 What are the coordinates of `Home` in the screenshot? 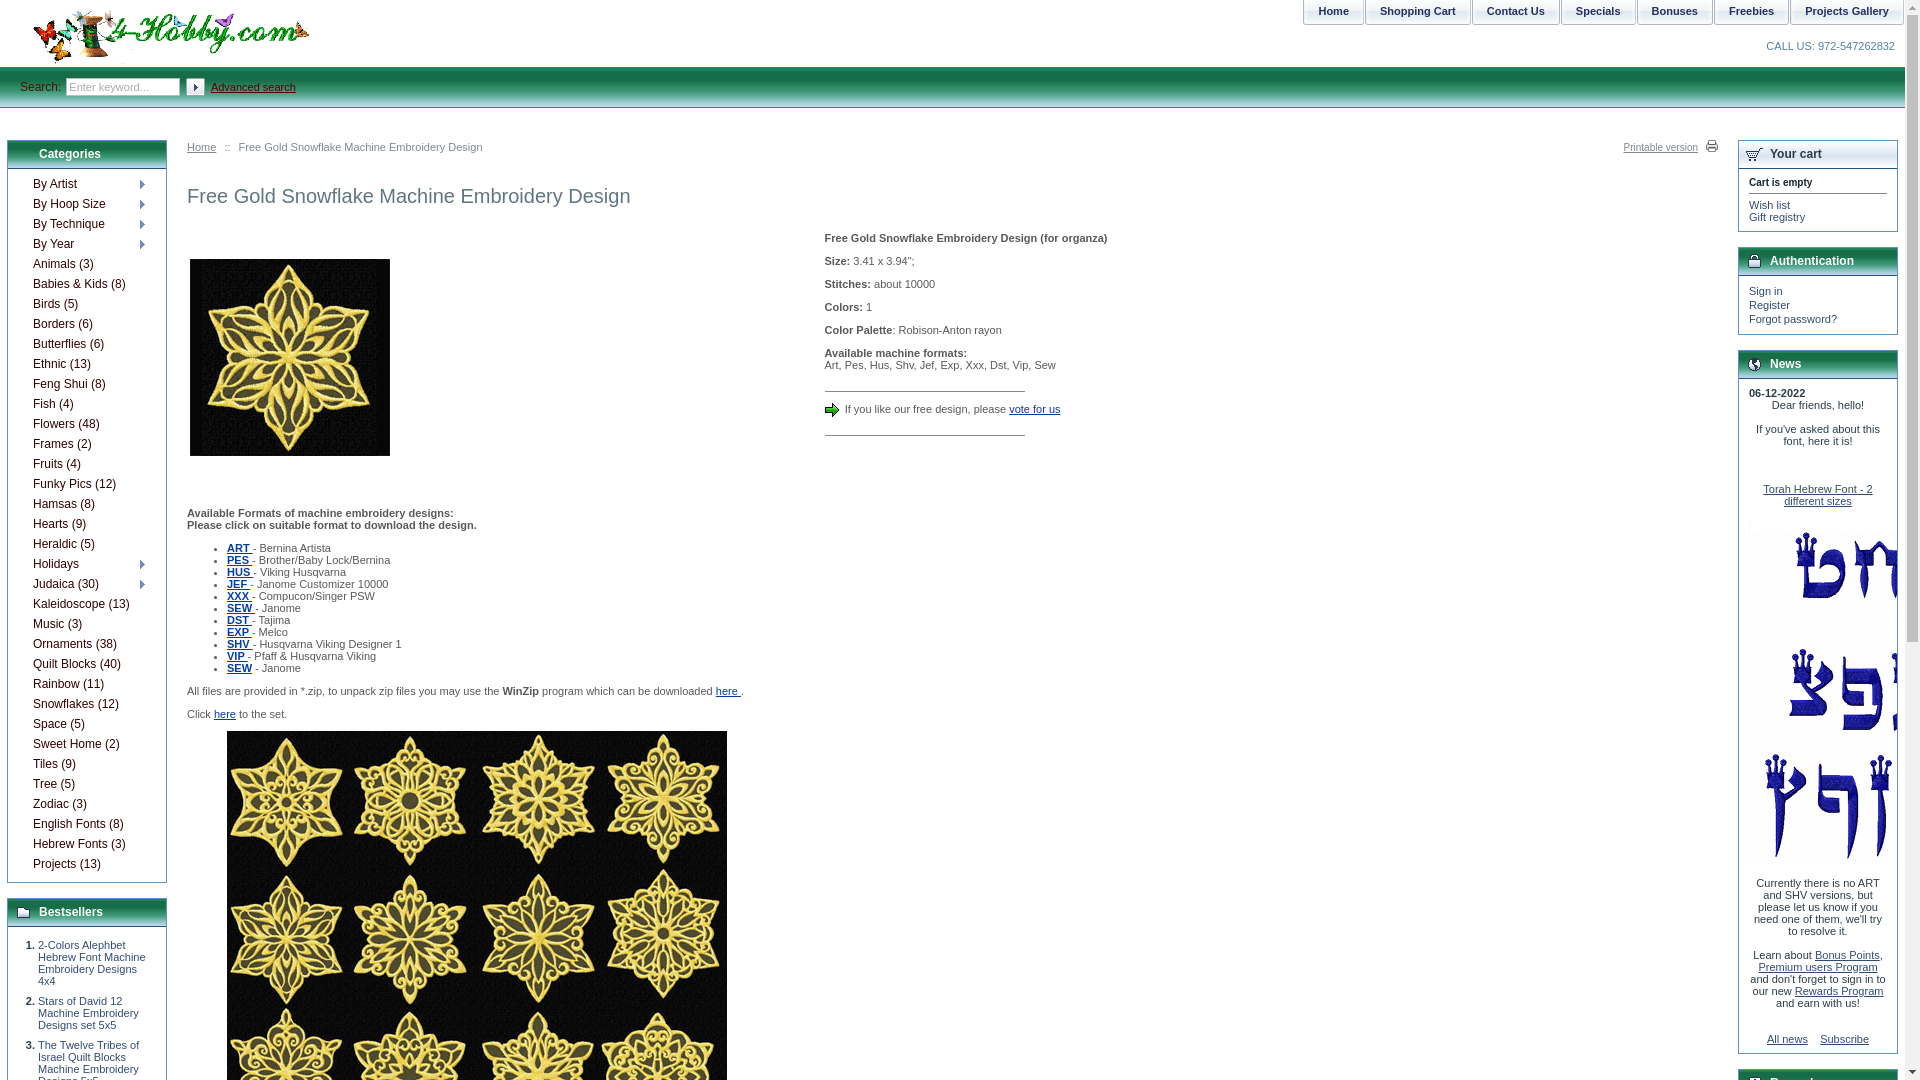 It's located at (1331, 18).